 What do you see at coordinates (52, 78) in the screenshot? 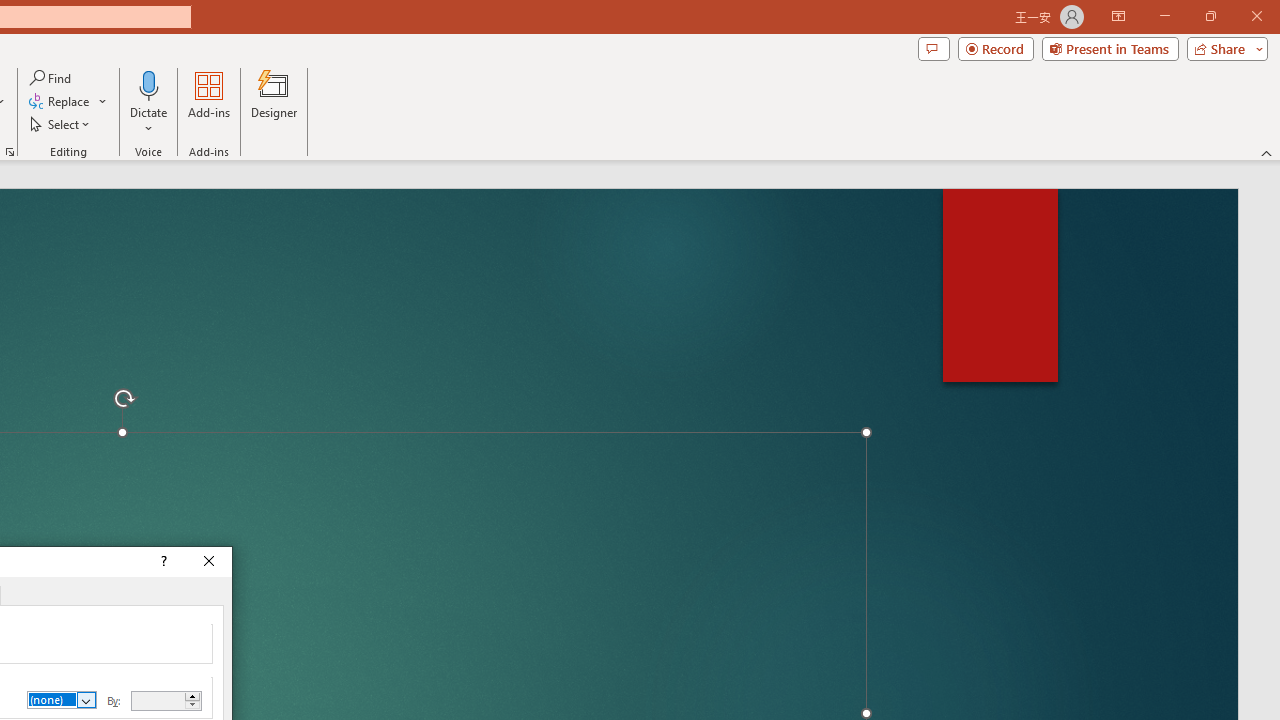
I see `Find...` at bounding box center [52, 78].